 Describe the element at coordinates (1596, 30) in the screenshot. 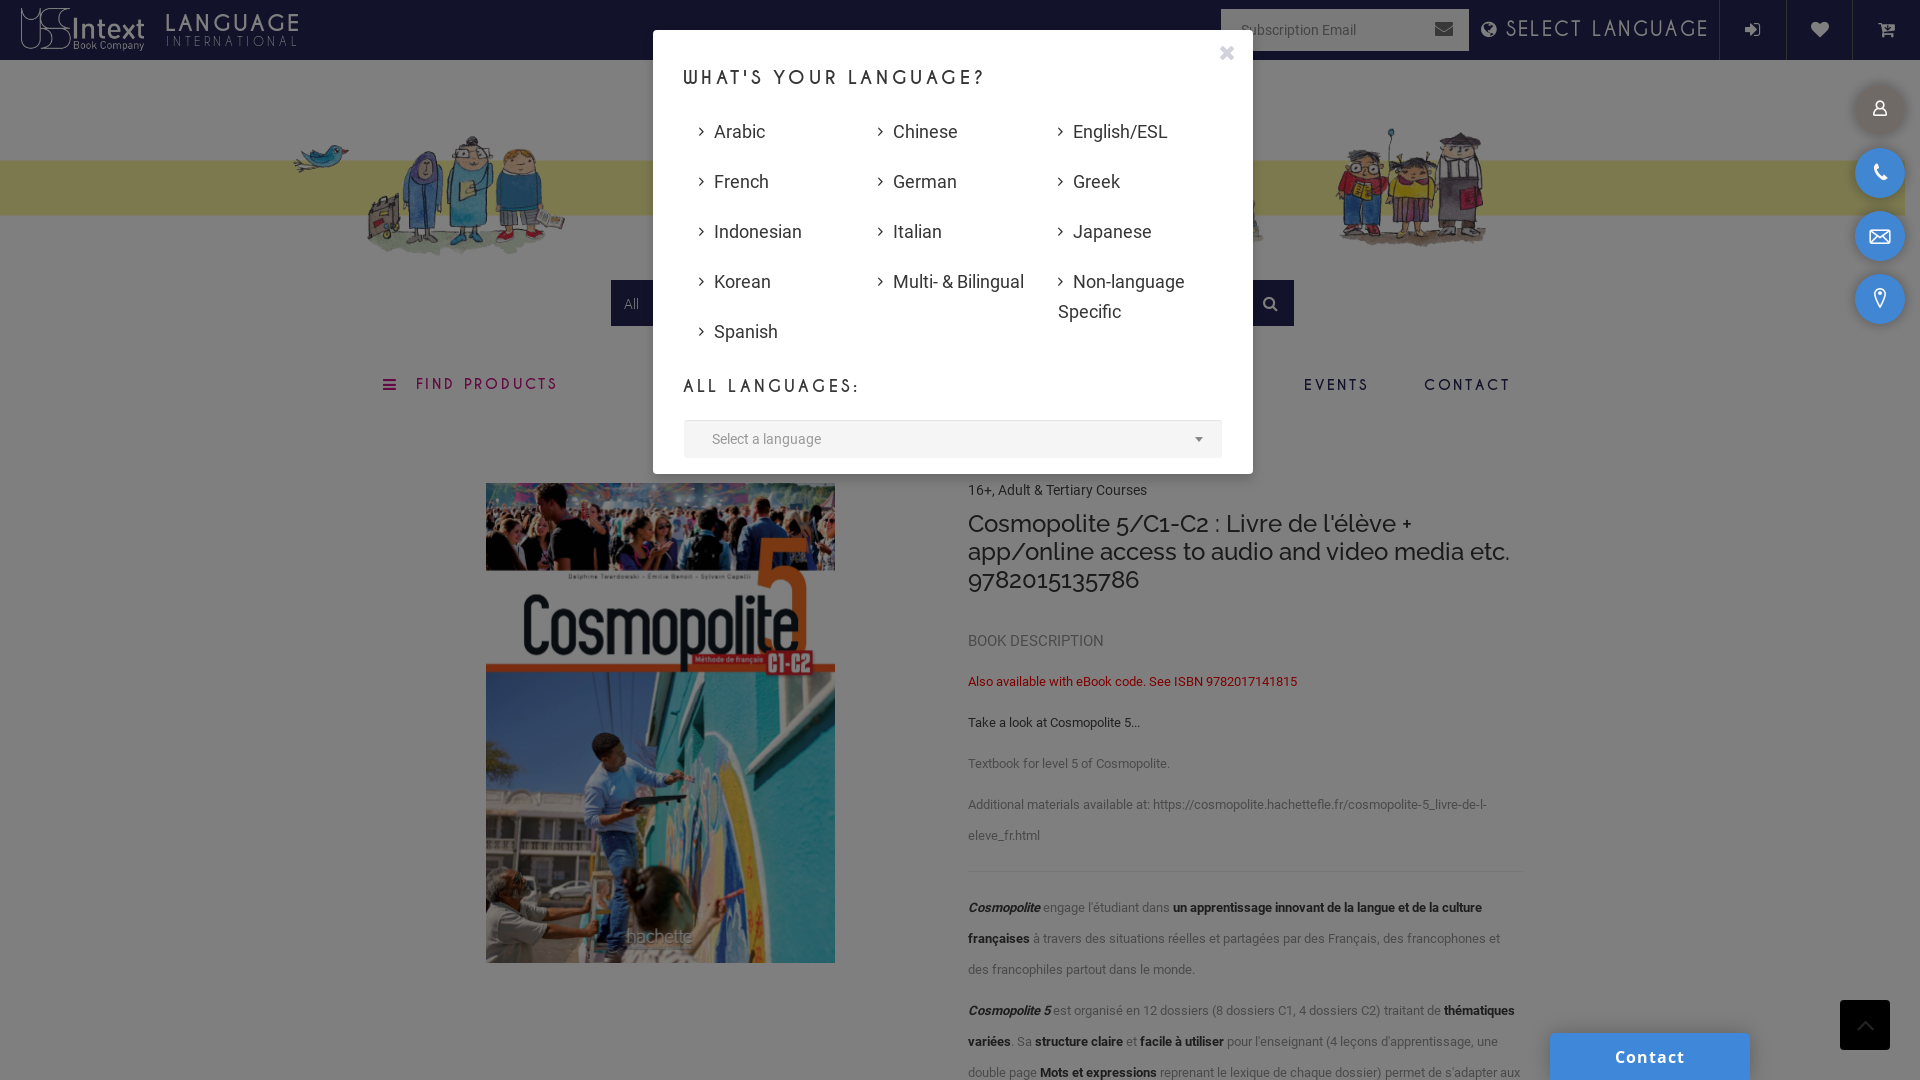

I see `SELECT LANGUAGE` at that location.